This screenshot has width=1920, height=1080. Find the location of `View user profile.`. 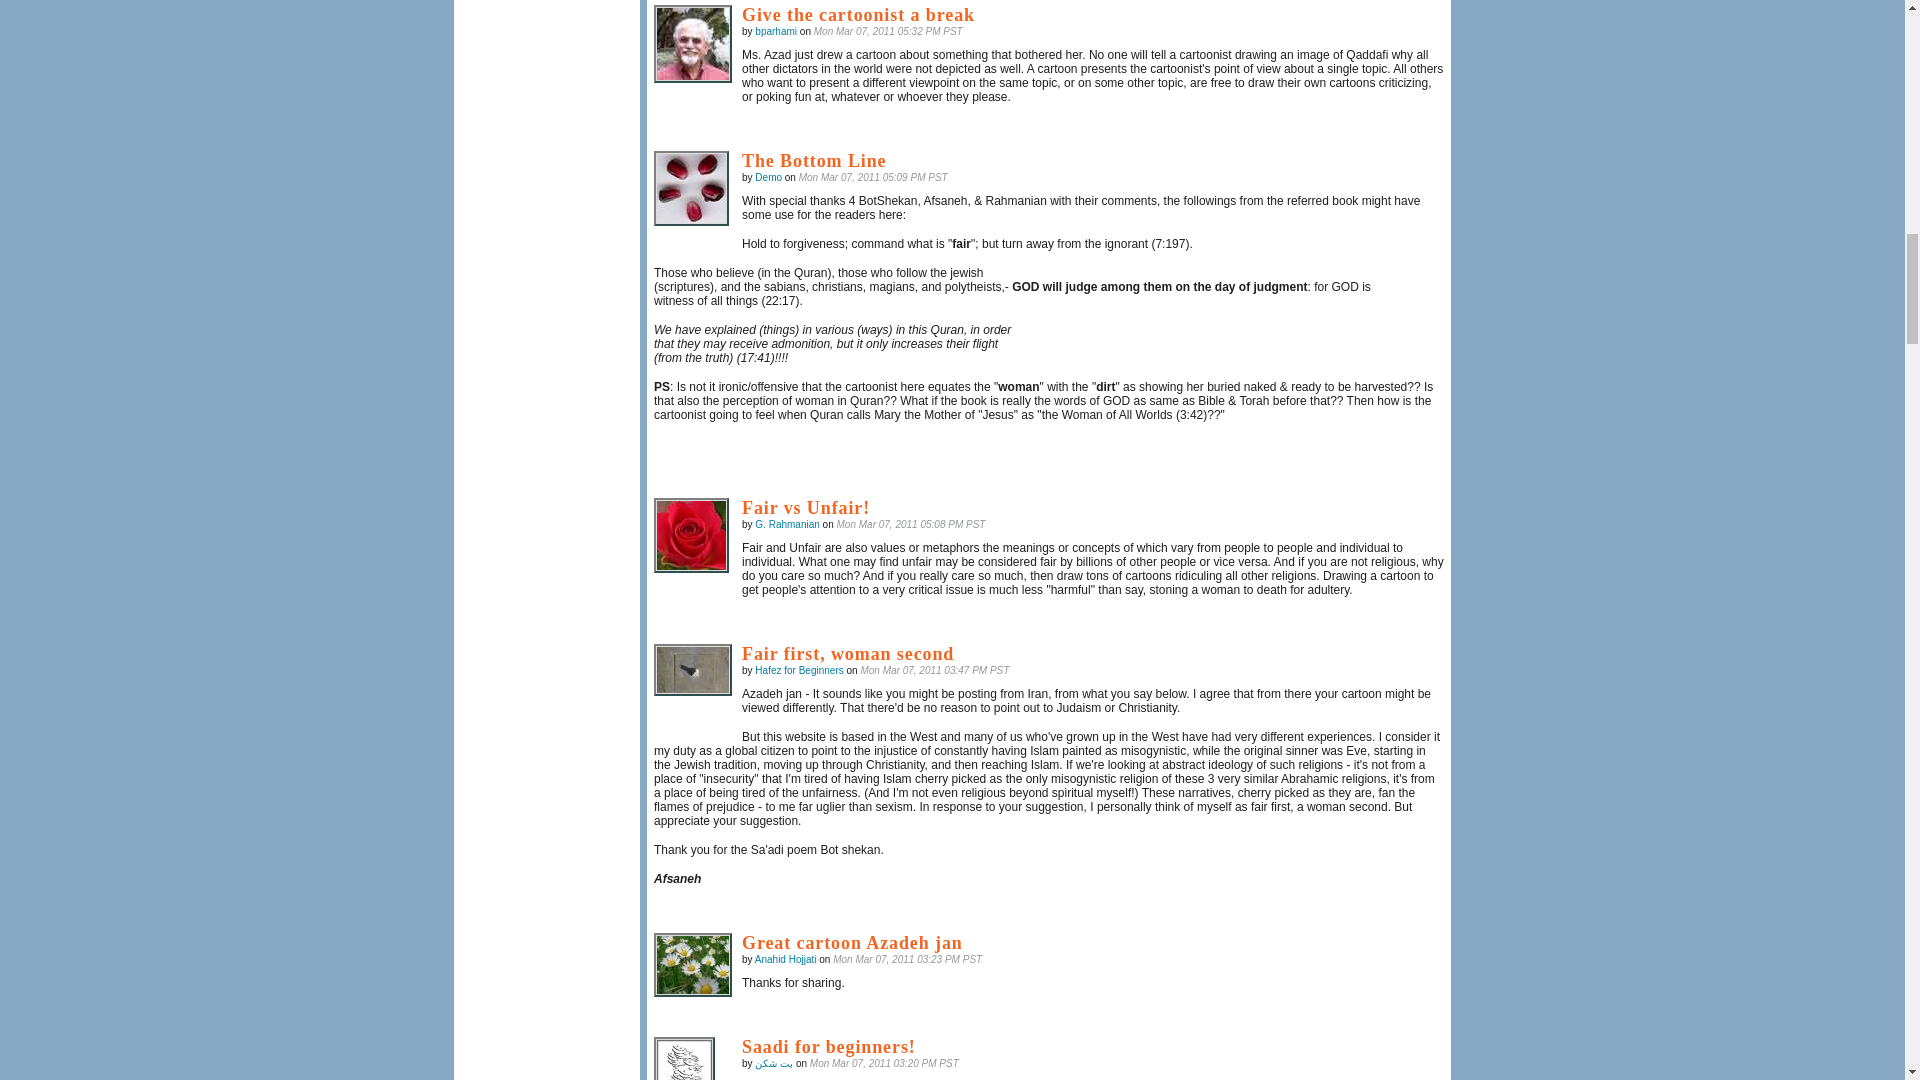

View user profile. is located at coordinates (775, 30).